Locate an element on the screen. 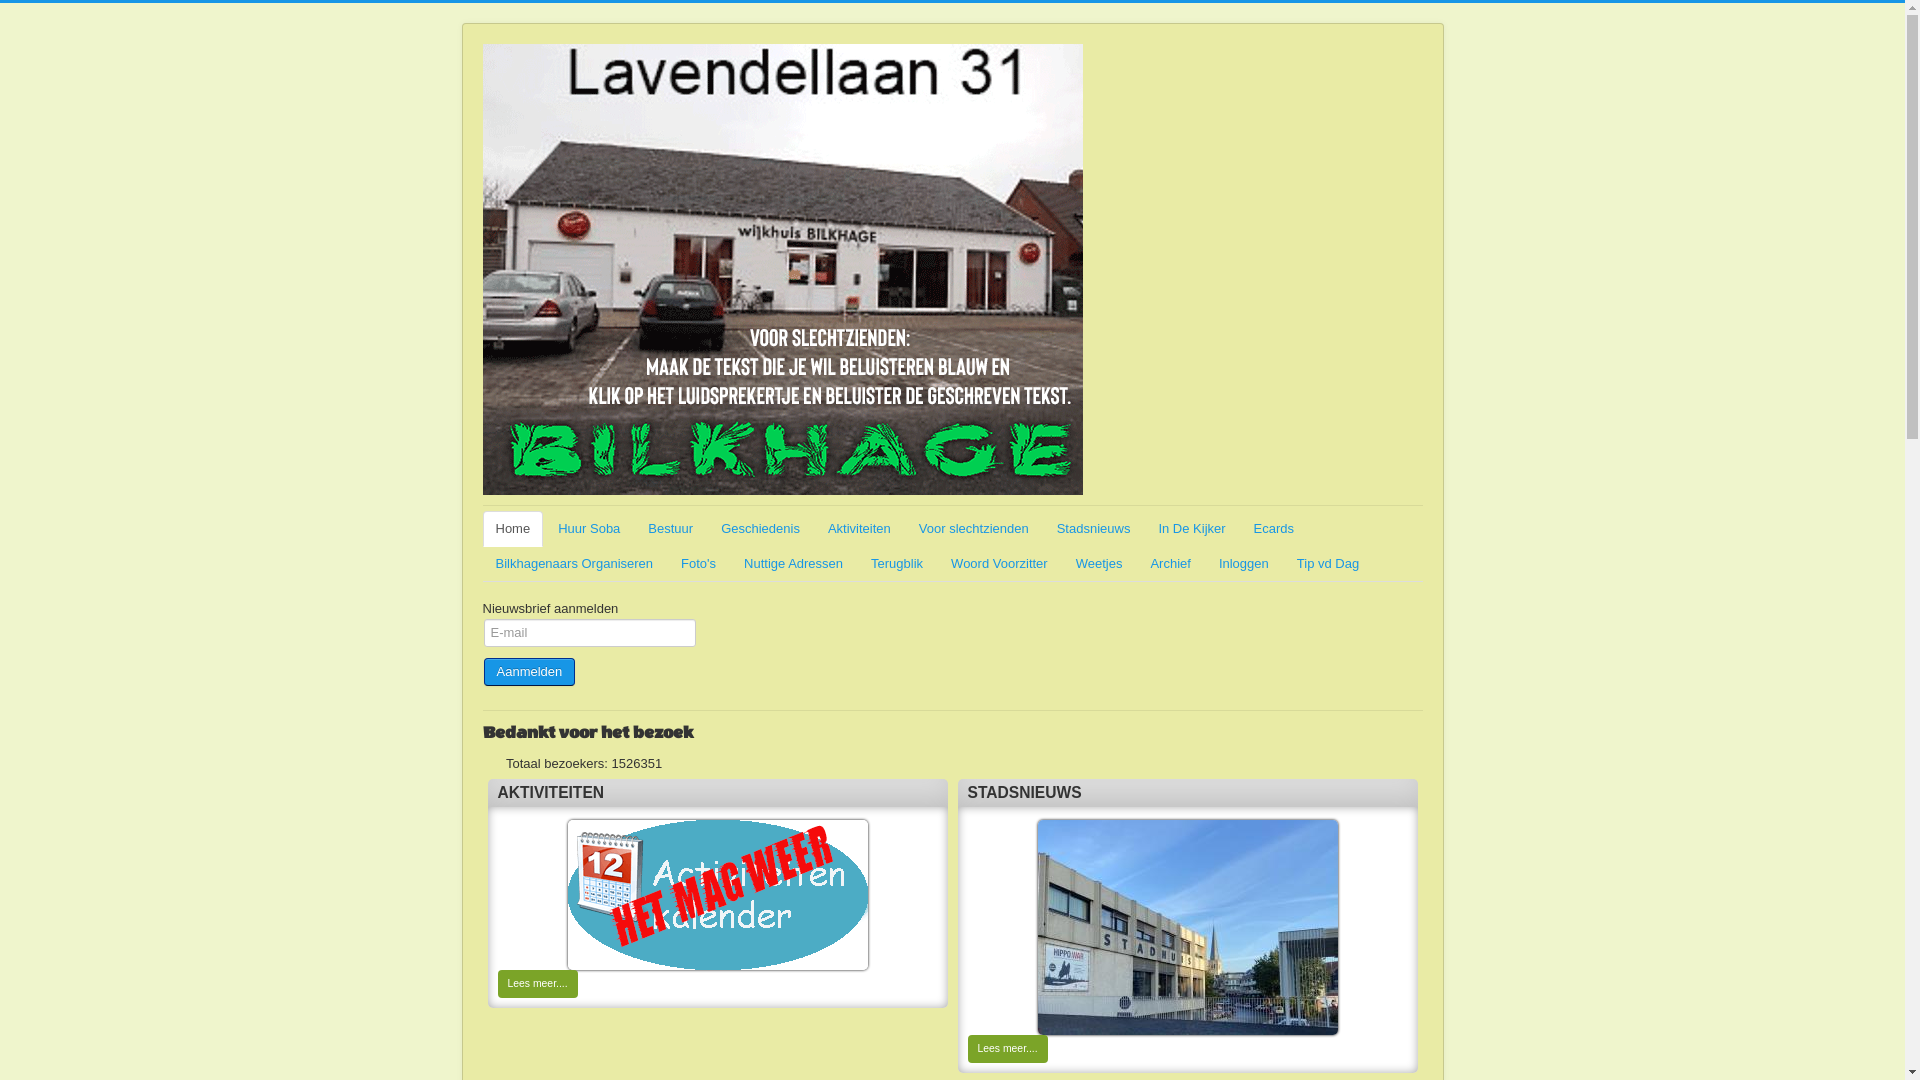 This screenshot has height=1080, width=1920. Stadsnieuws is located at coordinates (1094, 529).